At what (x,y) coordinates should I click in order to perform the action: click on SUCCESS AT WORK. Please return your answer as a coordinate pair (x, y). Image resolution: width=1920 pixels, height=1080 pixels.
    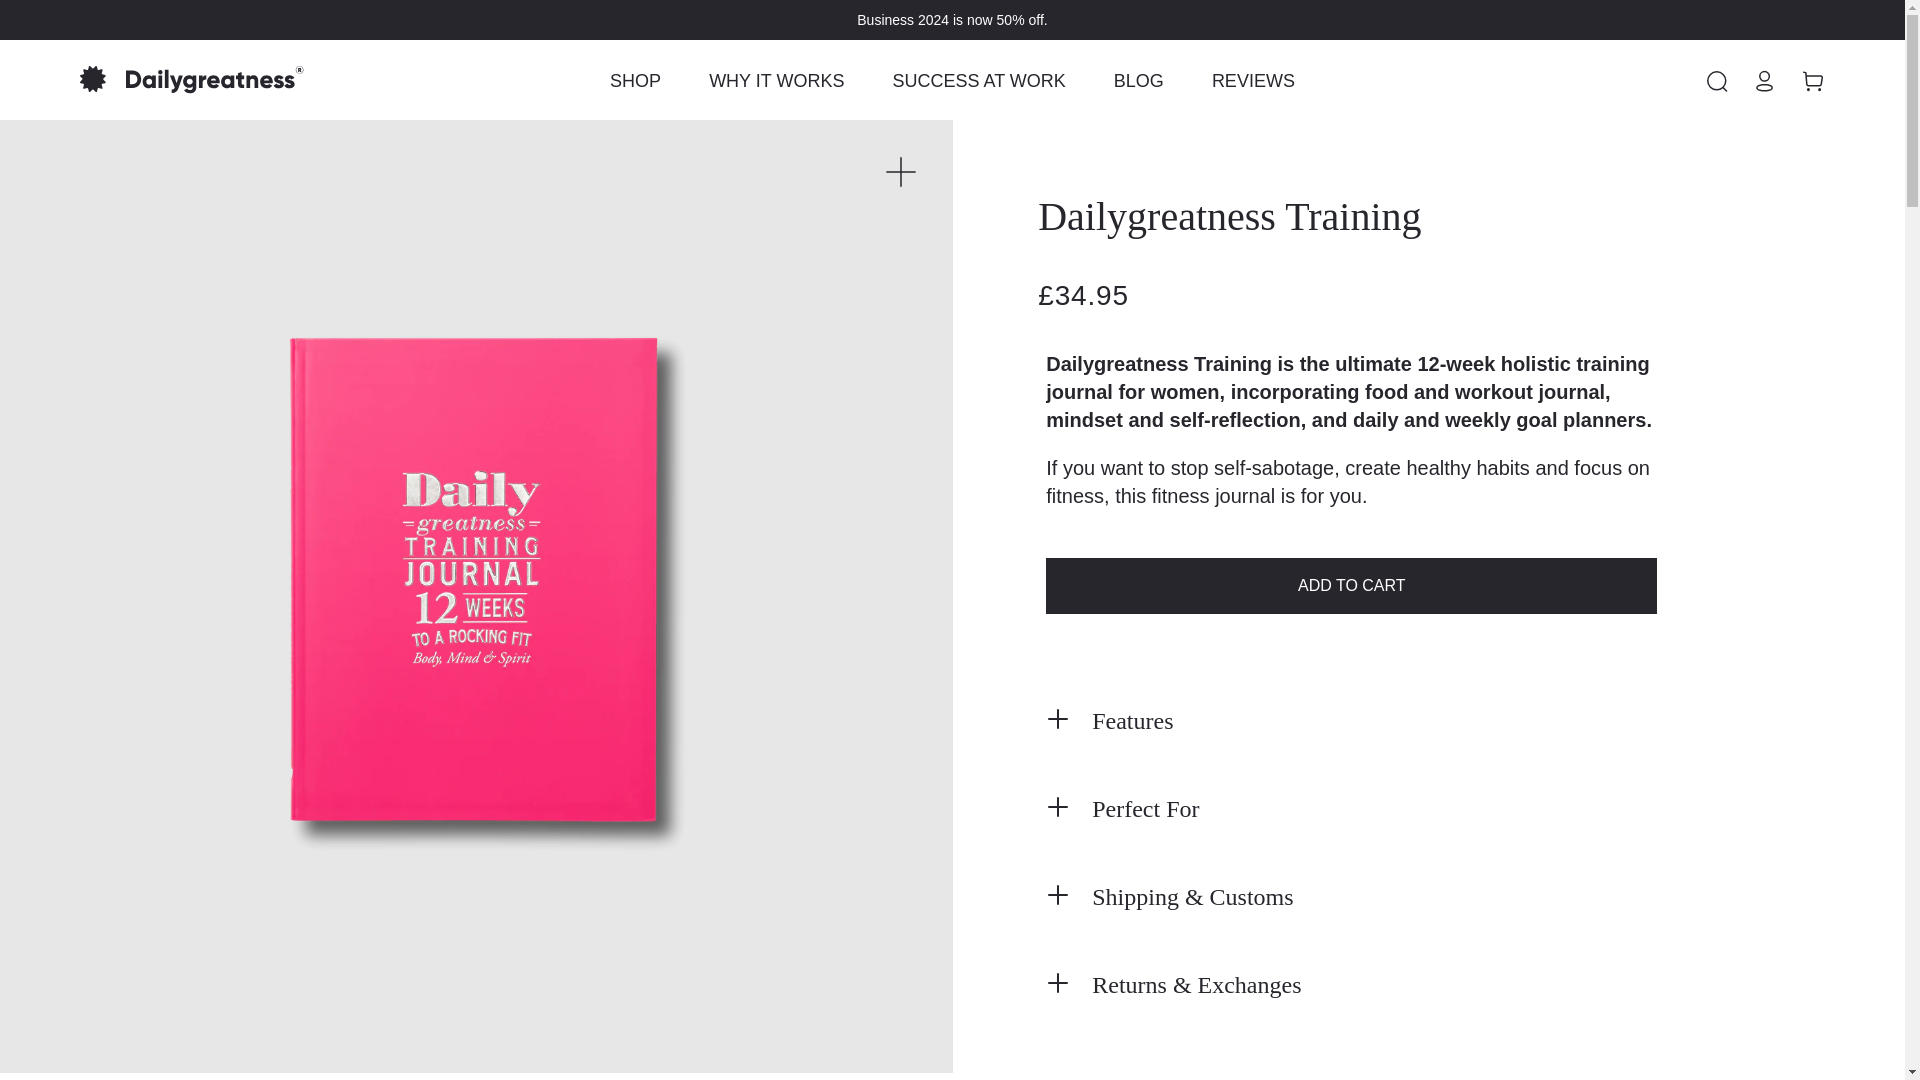
    Looking at the image, I should click on (978, 80).